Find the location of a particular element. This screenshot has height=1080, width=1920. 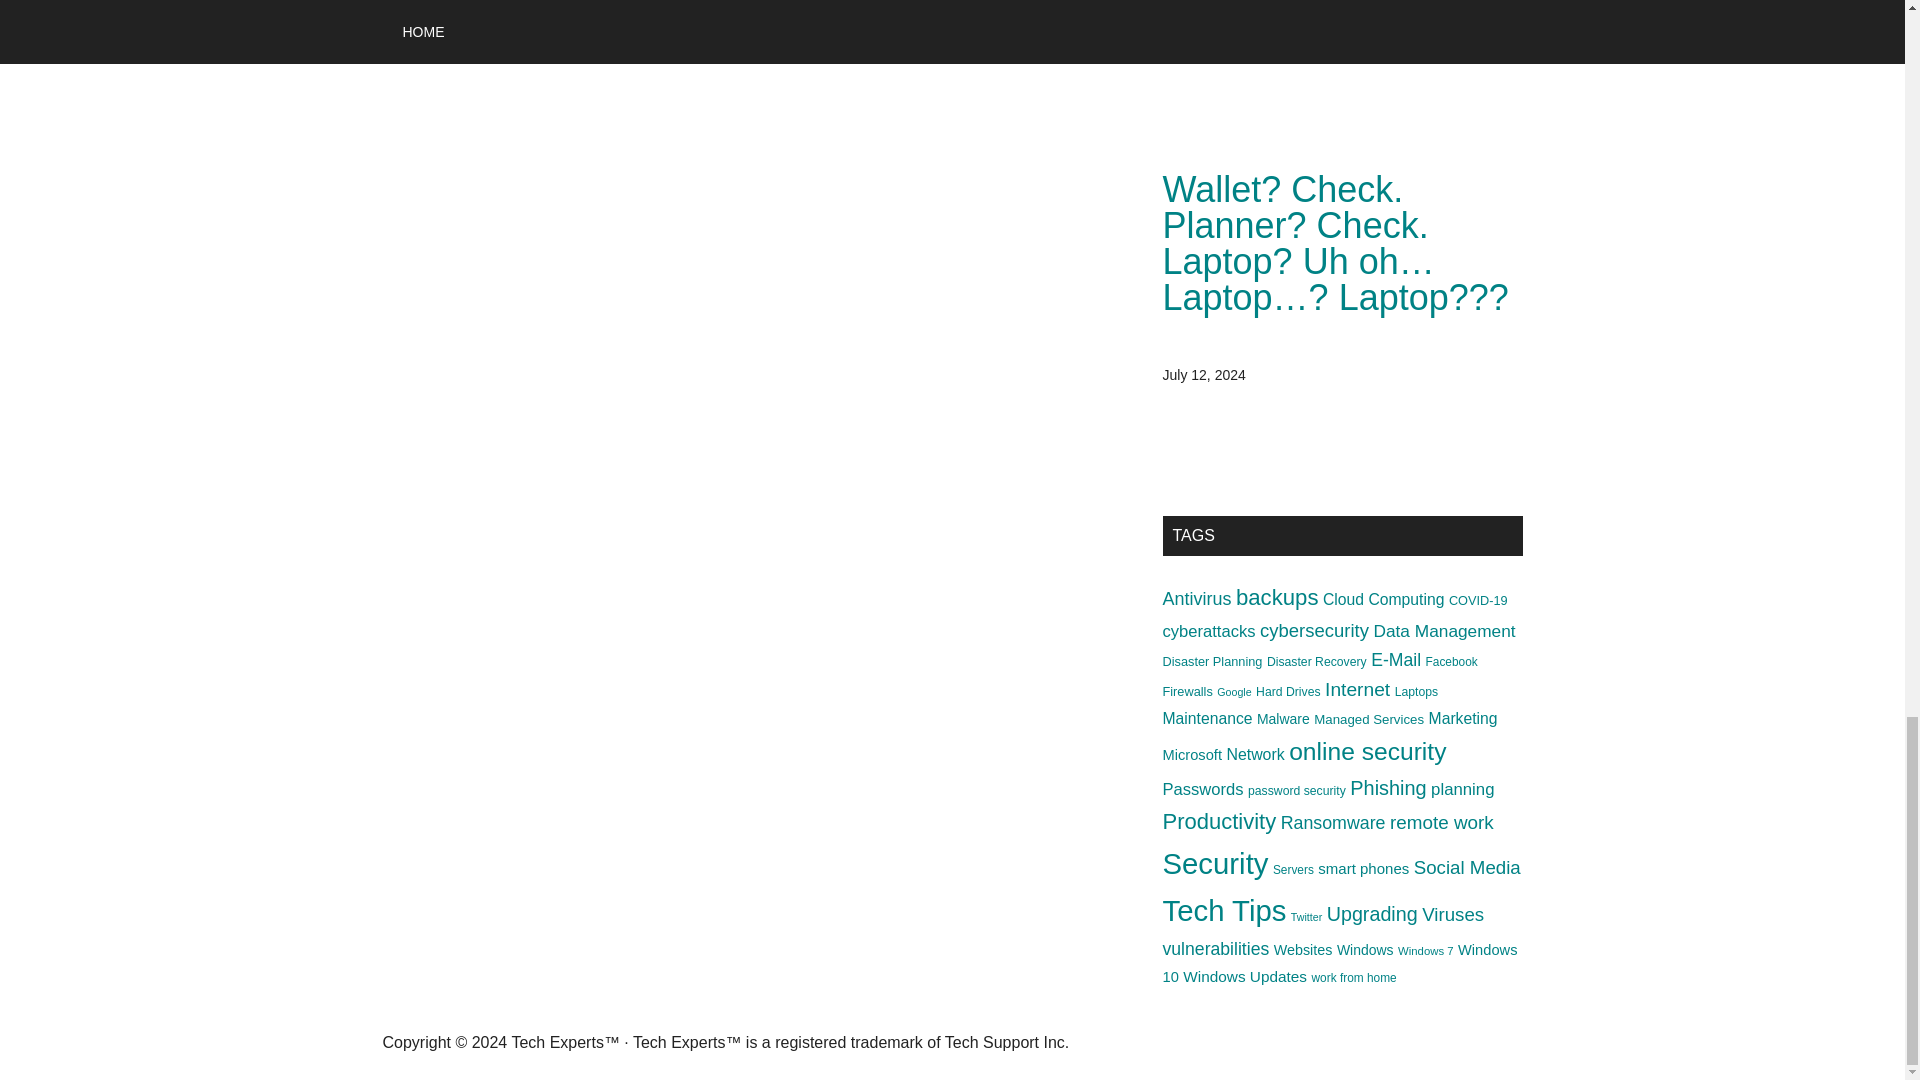

Antivirus is located at coordinates (1196, 598).